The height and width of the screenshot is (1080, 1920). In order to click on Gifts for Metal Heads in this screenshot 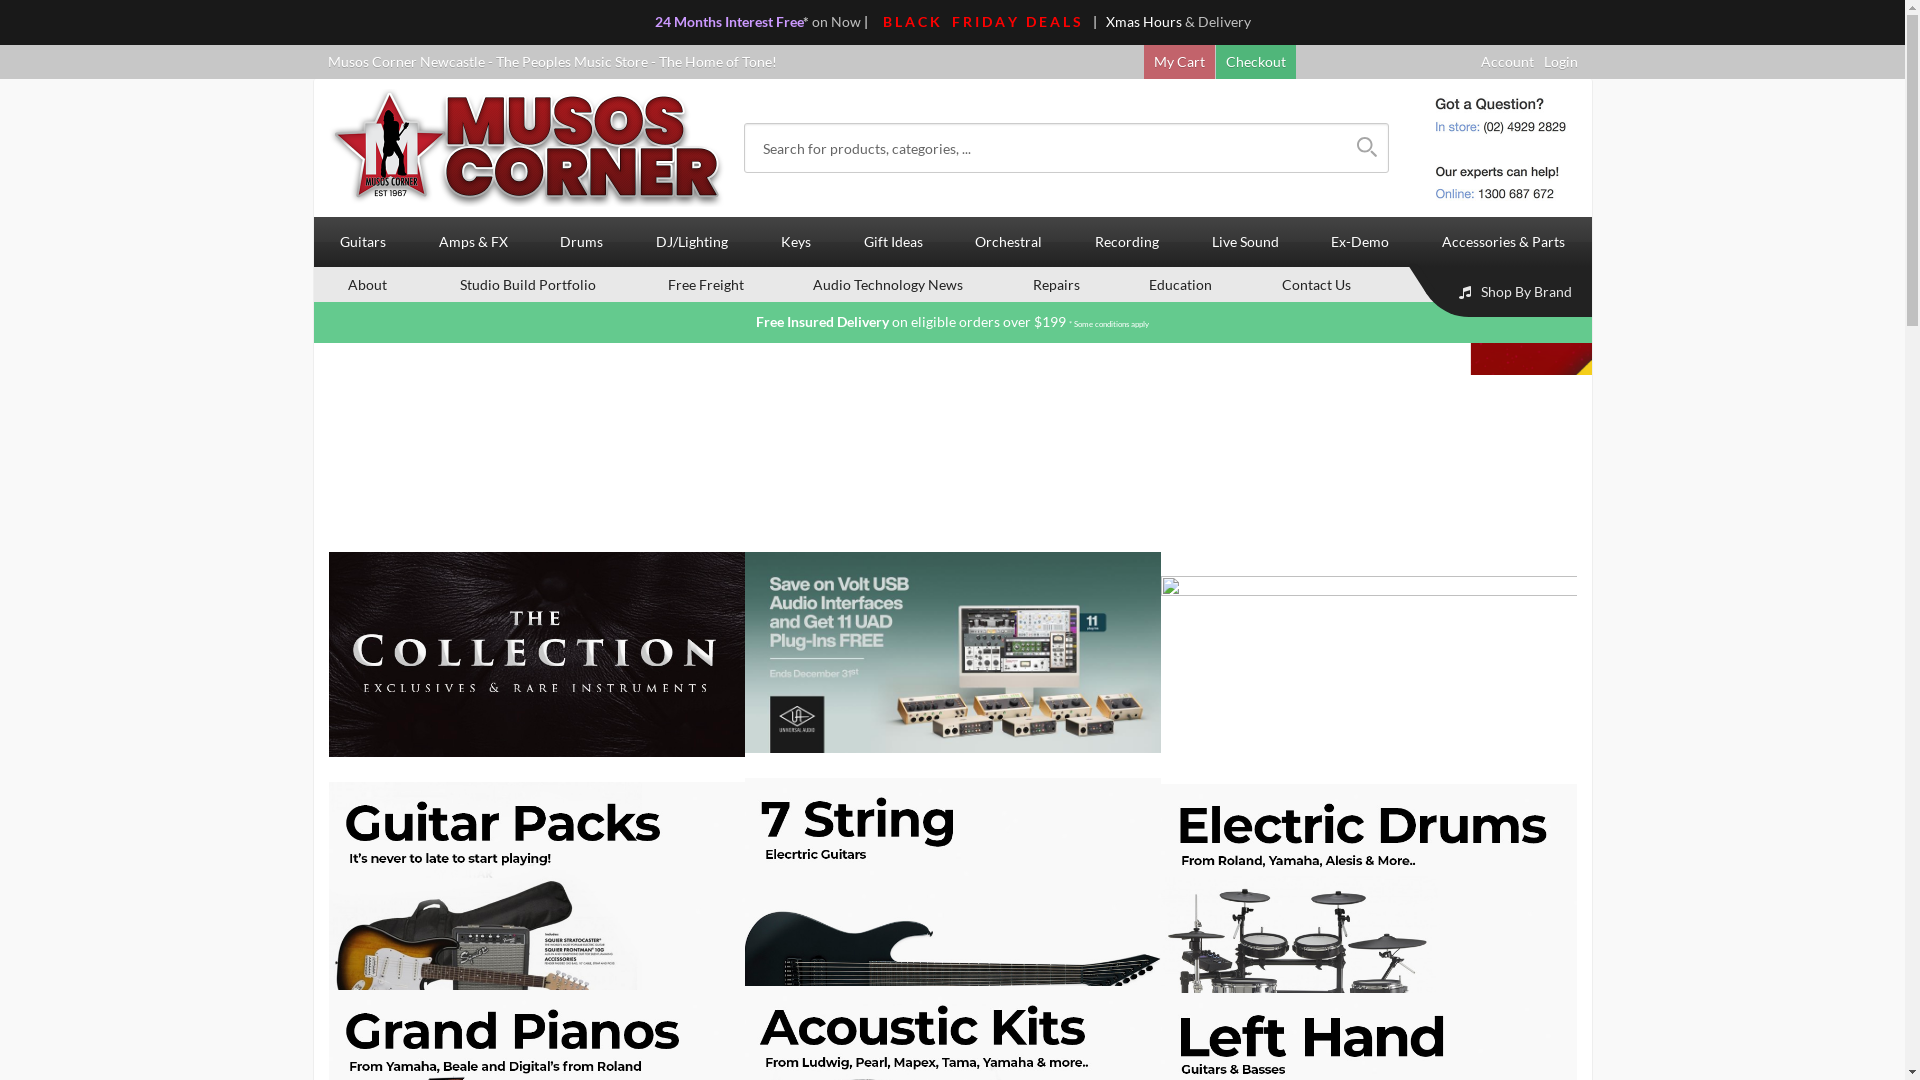, I will do `click(90, 458)`.